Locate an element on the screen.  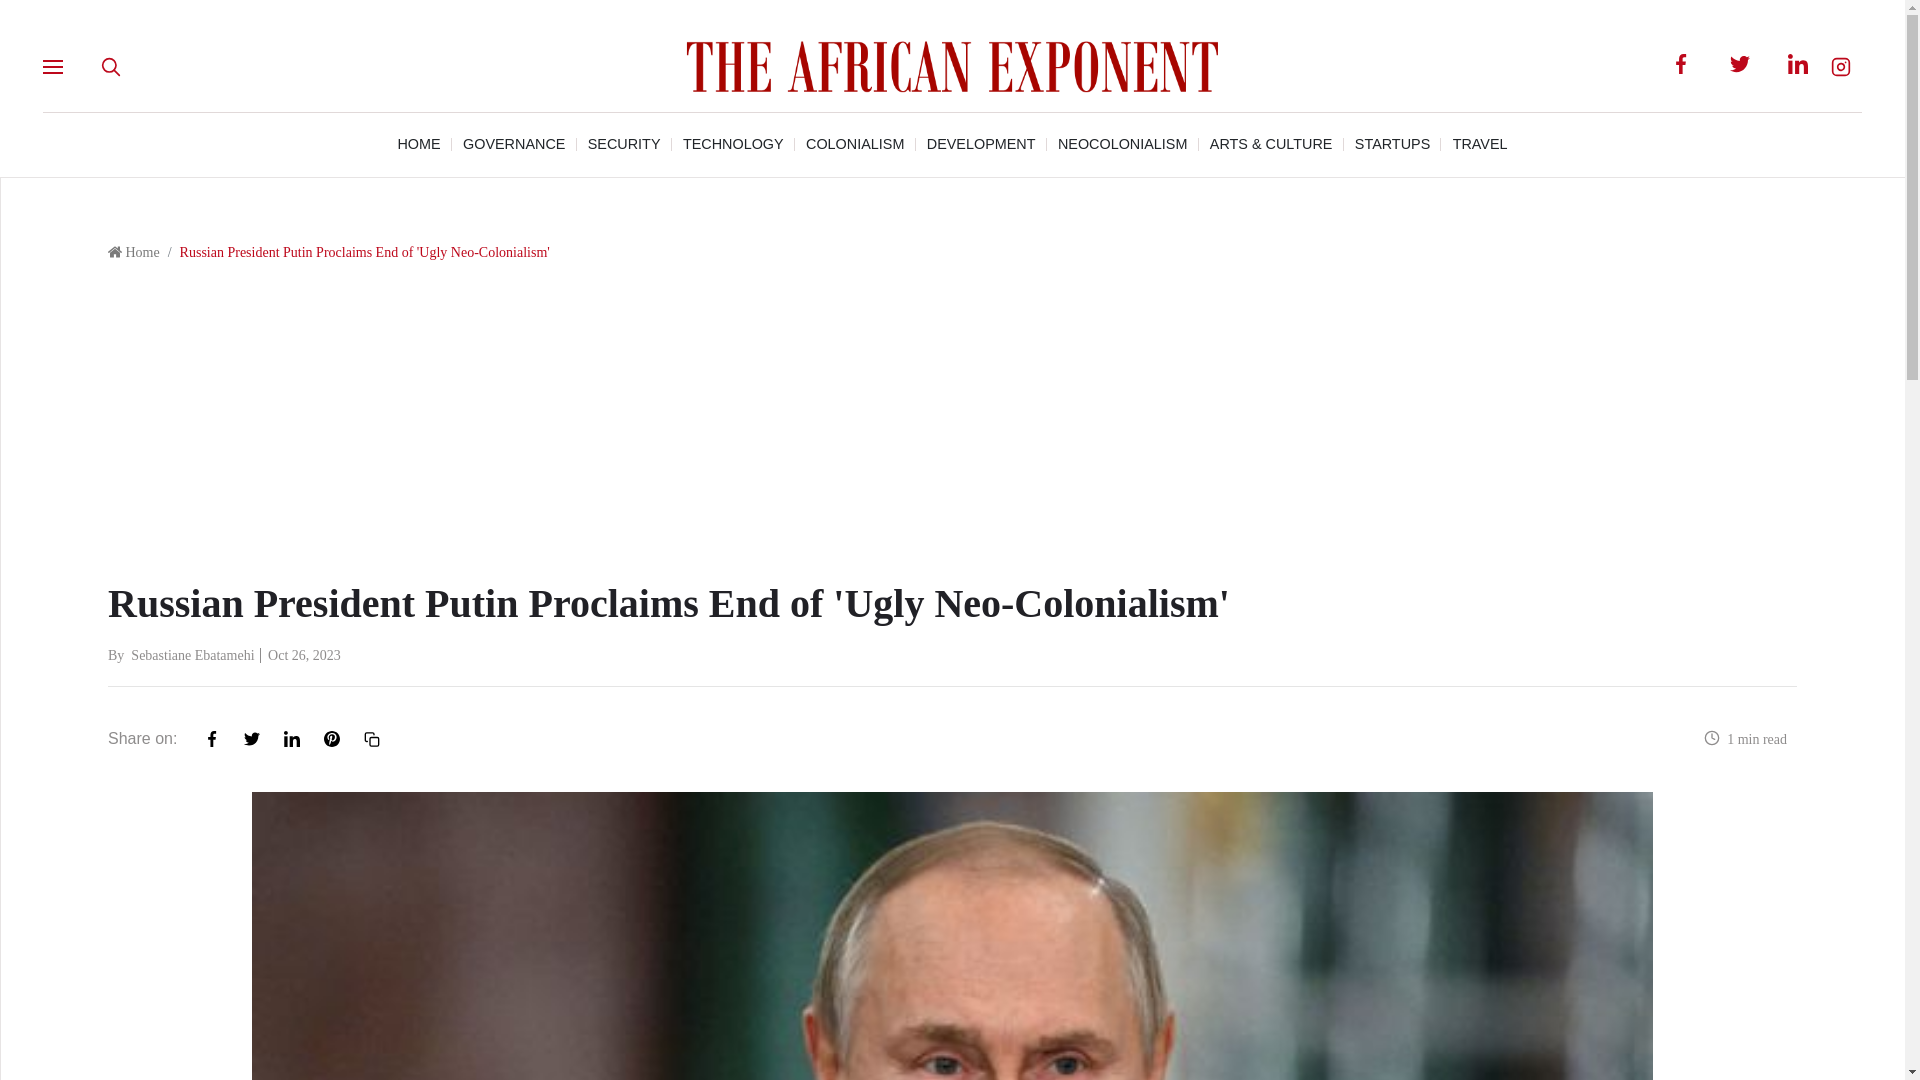
Home is located at coordinates (140, 252).